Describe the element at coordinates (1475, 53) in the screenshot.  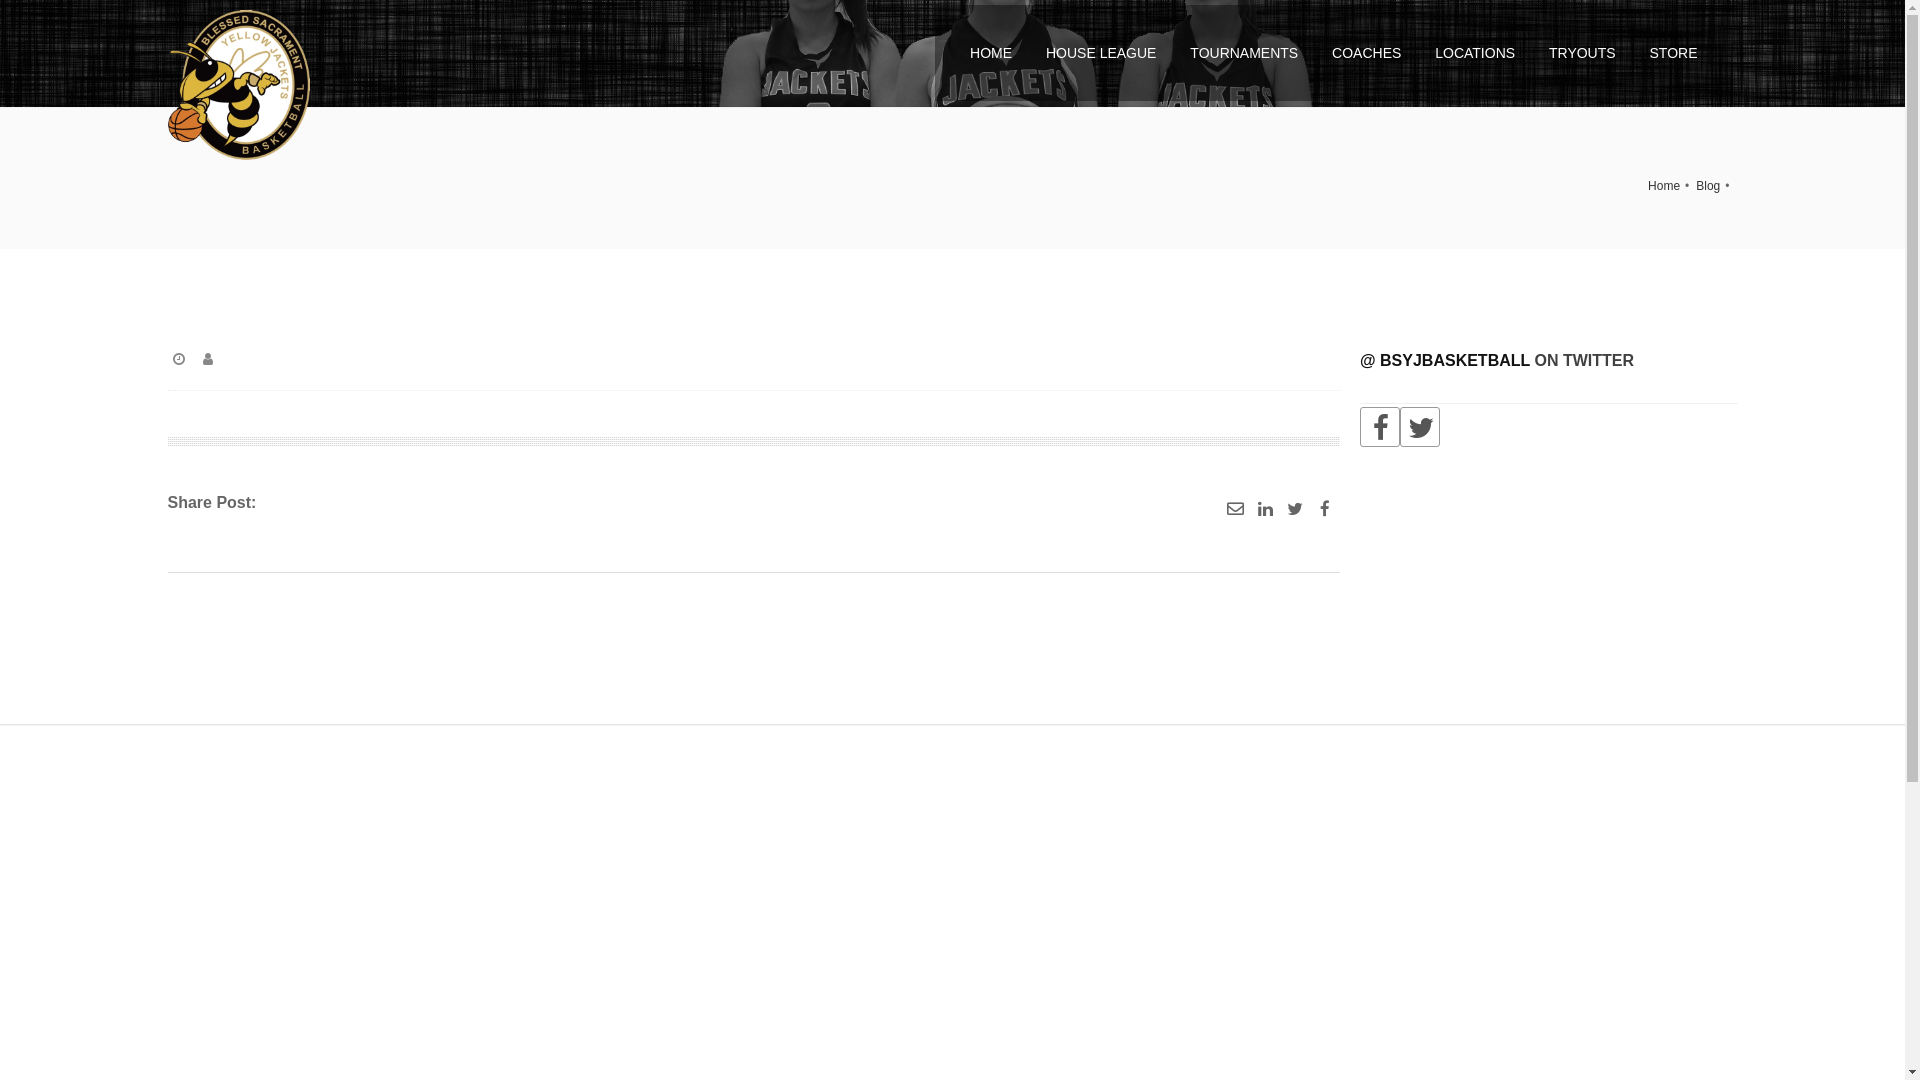
I see `LOCATIONS` at that location.